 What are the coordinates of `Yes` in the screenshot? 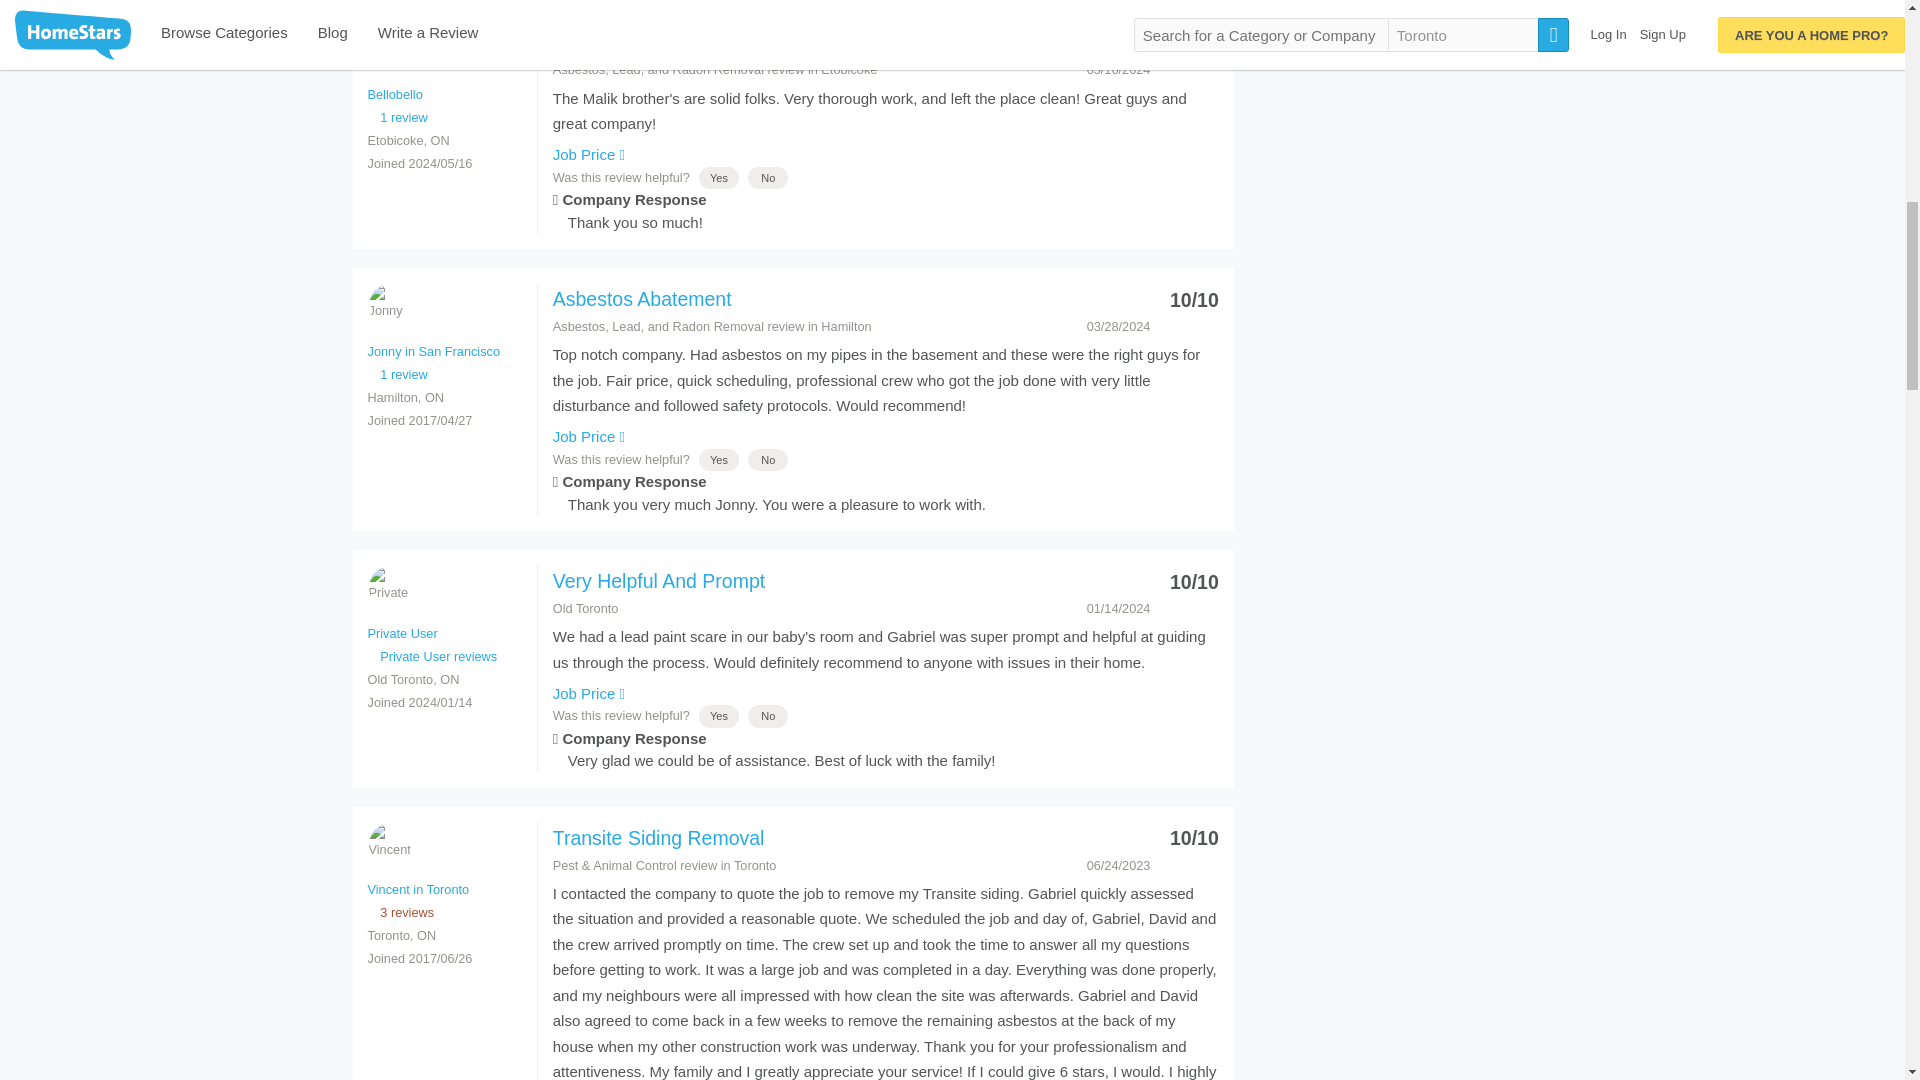 It's located at (718, 459).